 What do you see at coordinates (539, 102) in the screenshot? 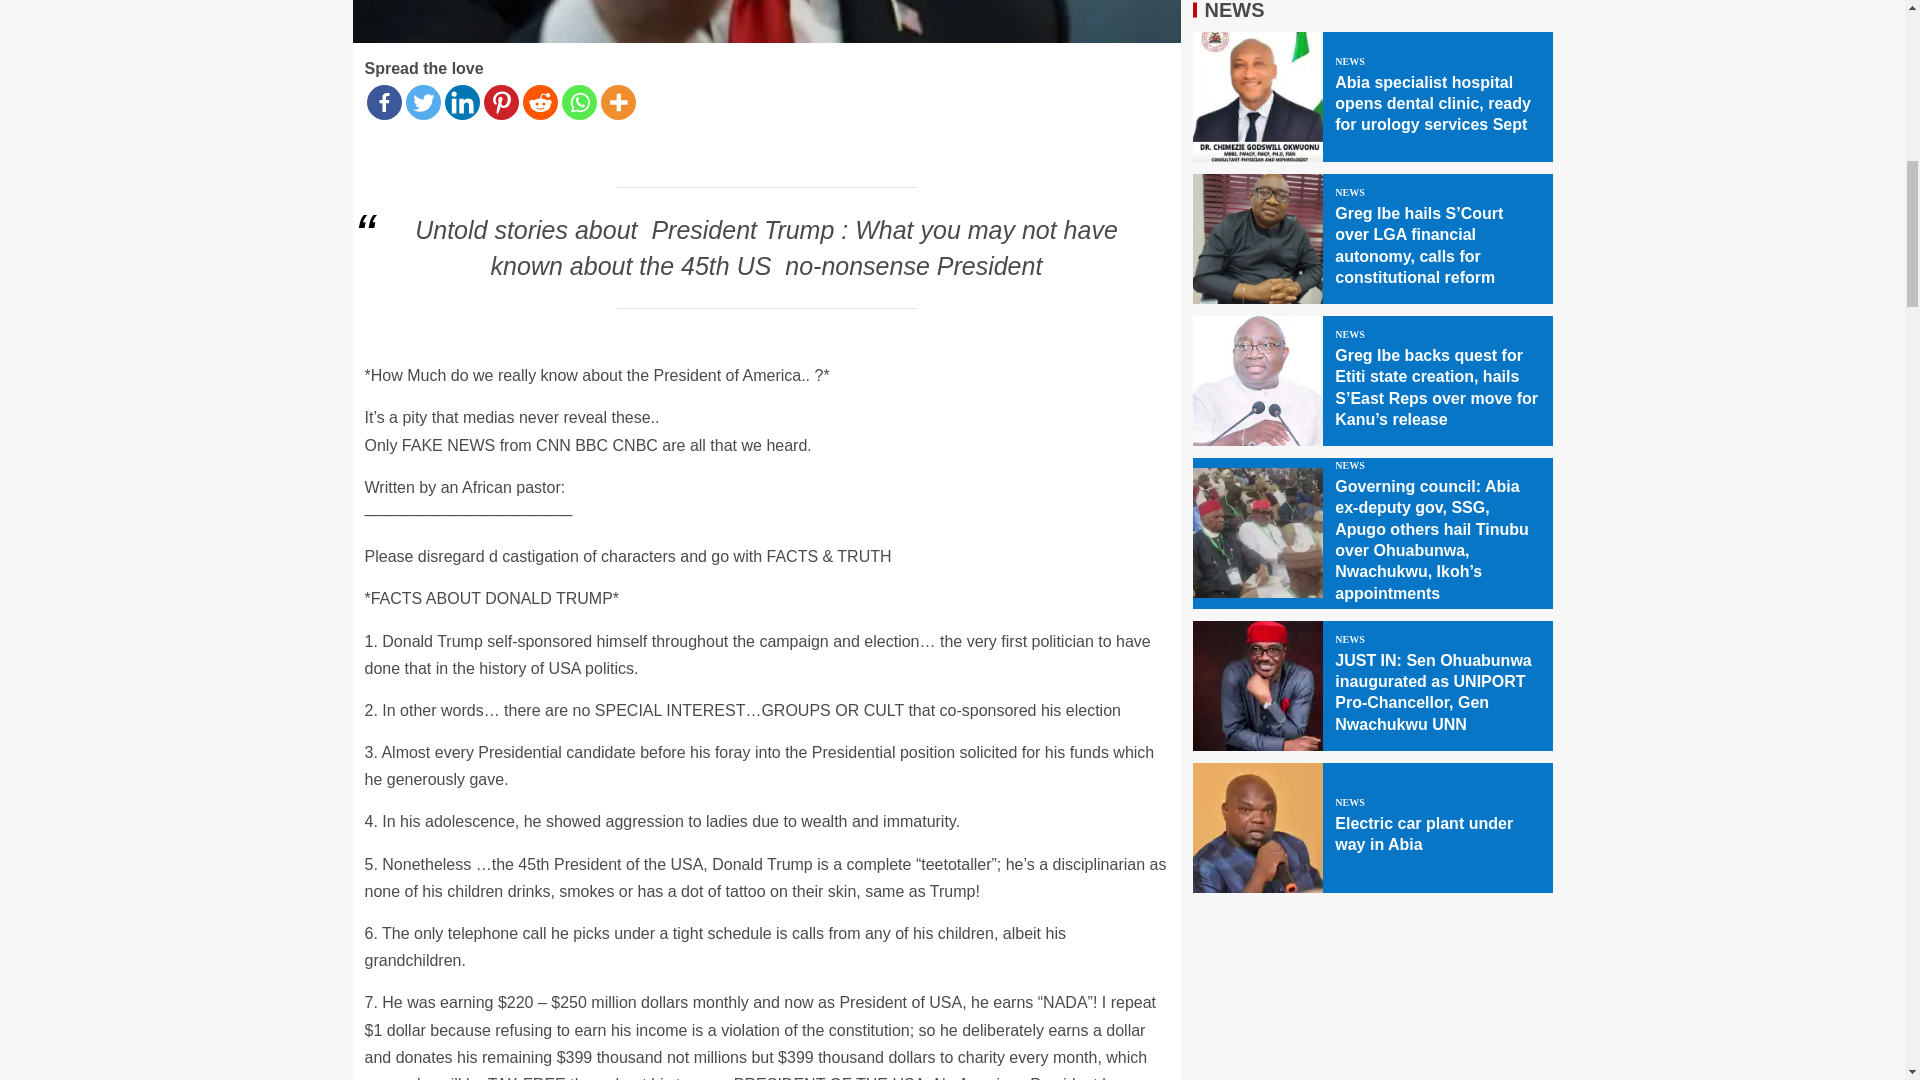
I see `Reddit` at bounding box center [539, 102].